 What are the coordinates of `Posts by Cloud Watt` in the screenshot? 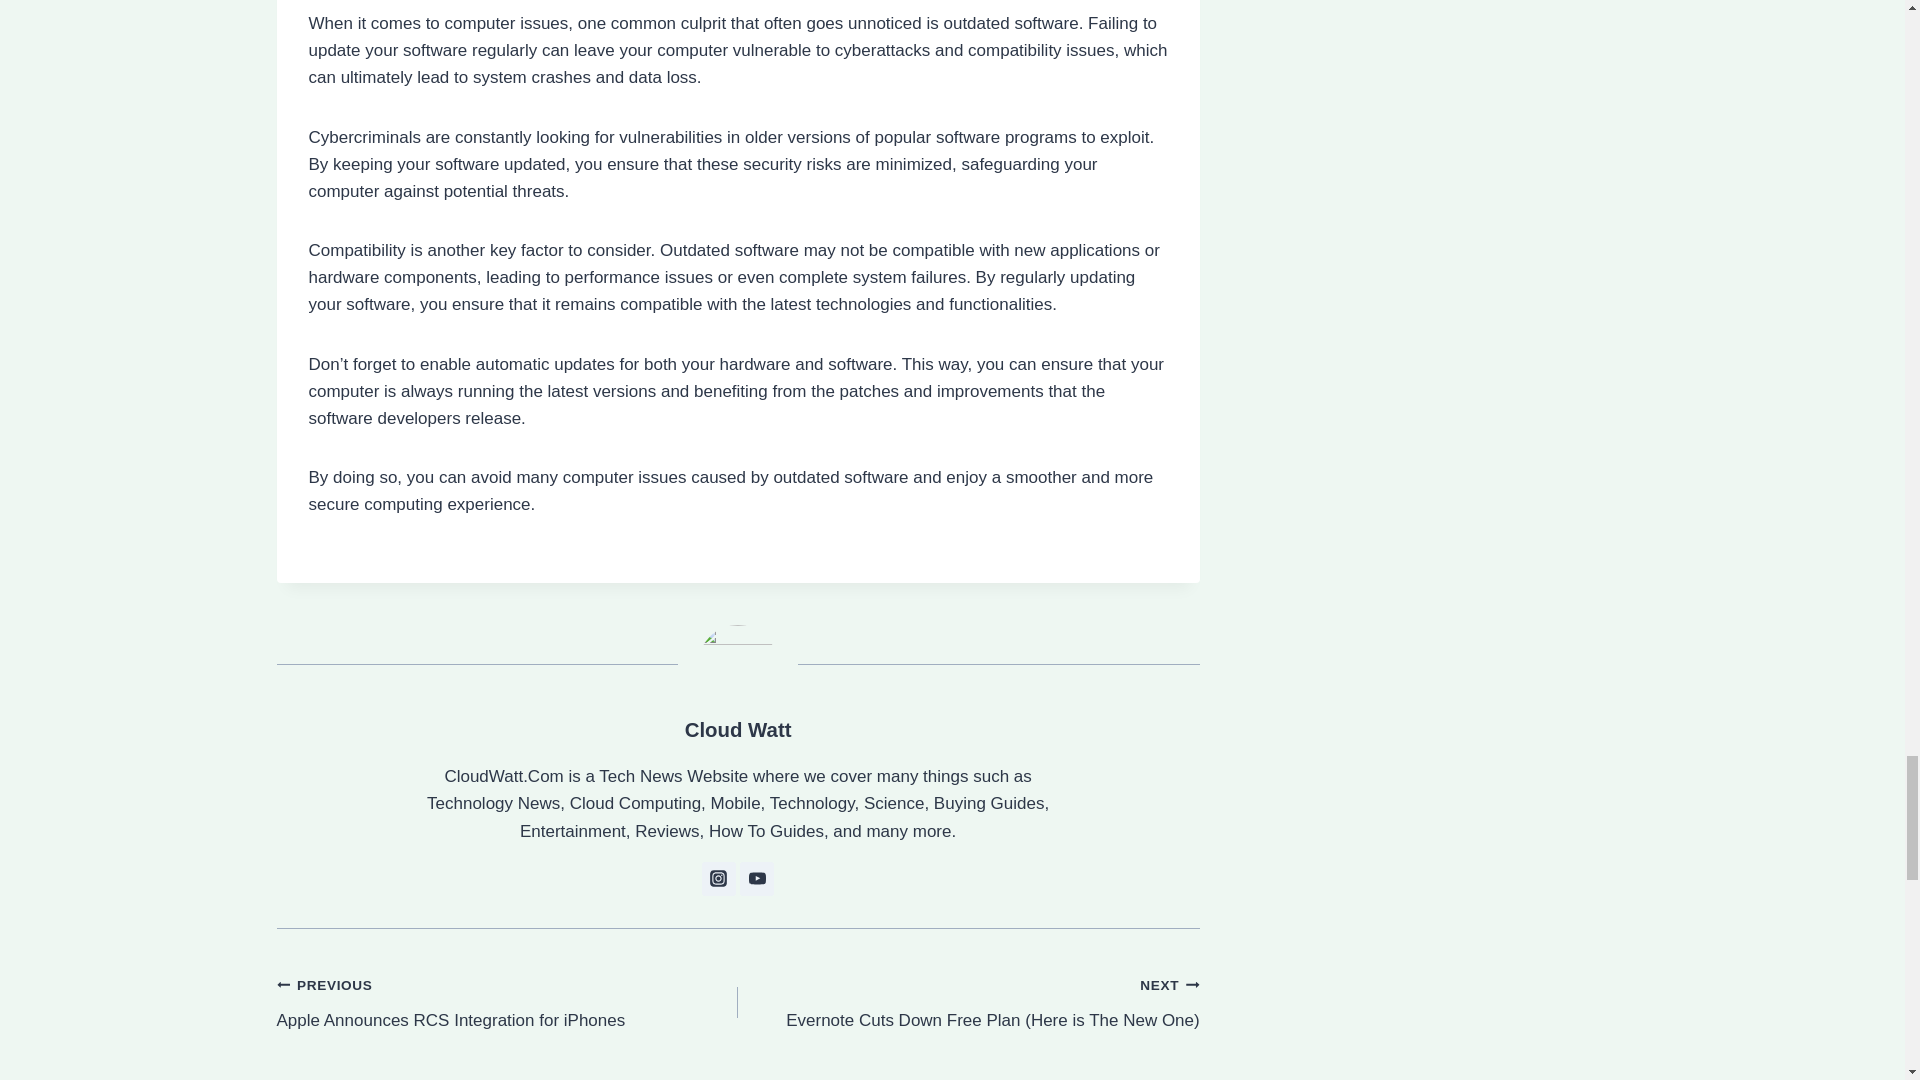 It's located at (738, 730).